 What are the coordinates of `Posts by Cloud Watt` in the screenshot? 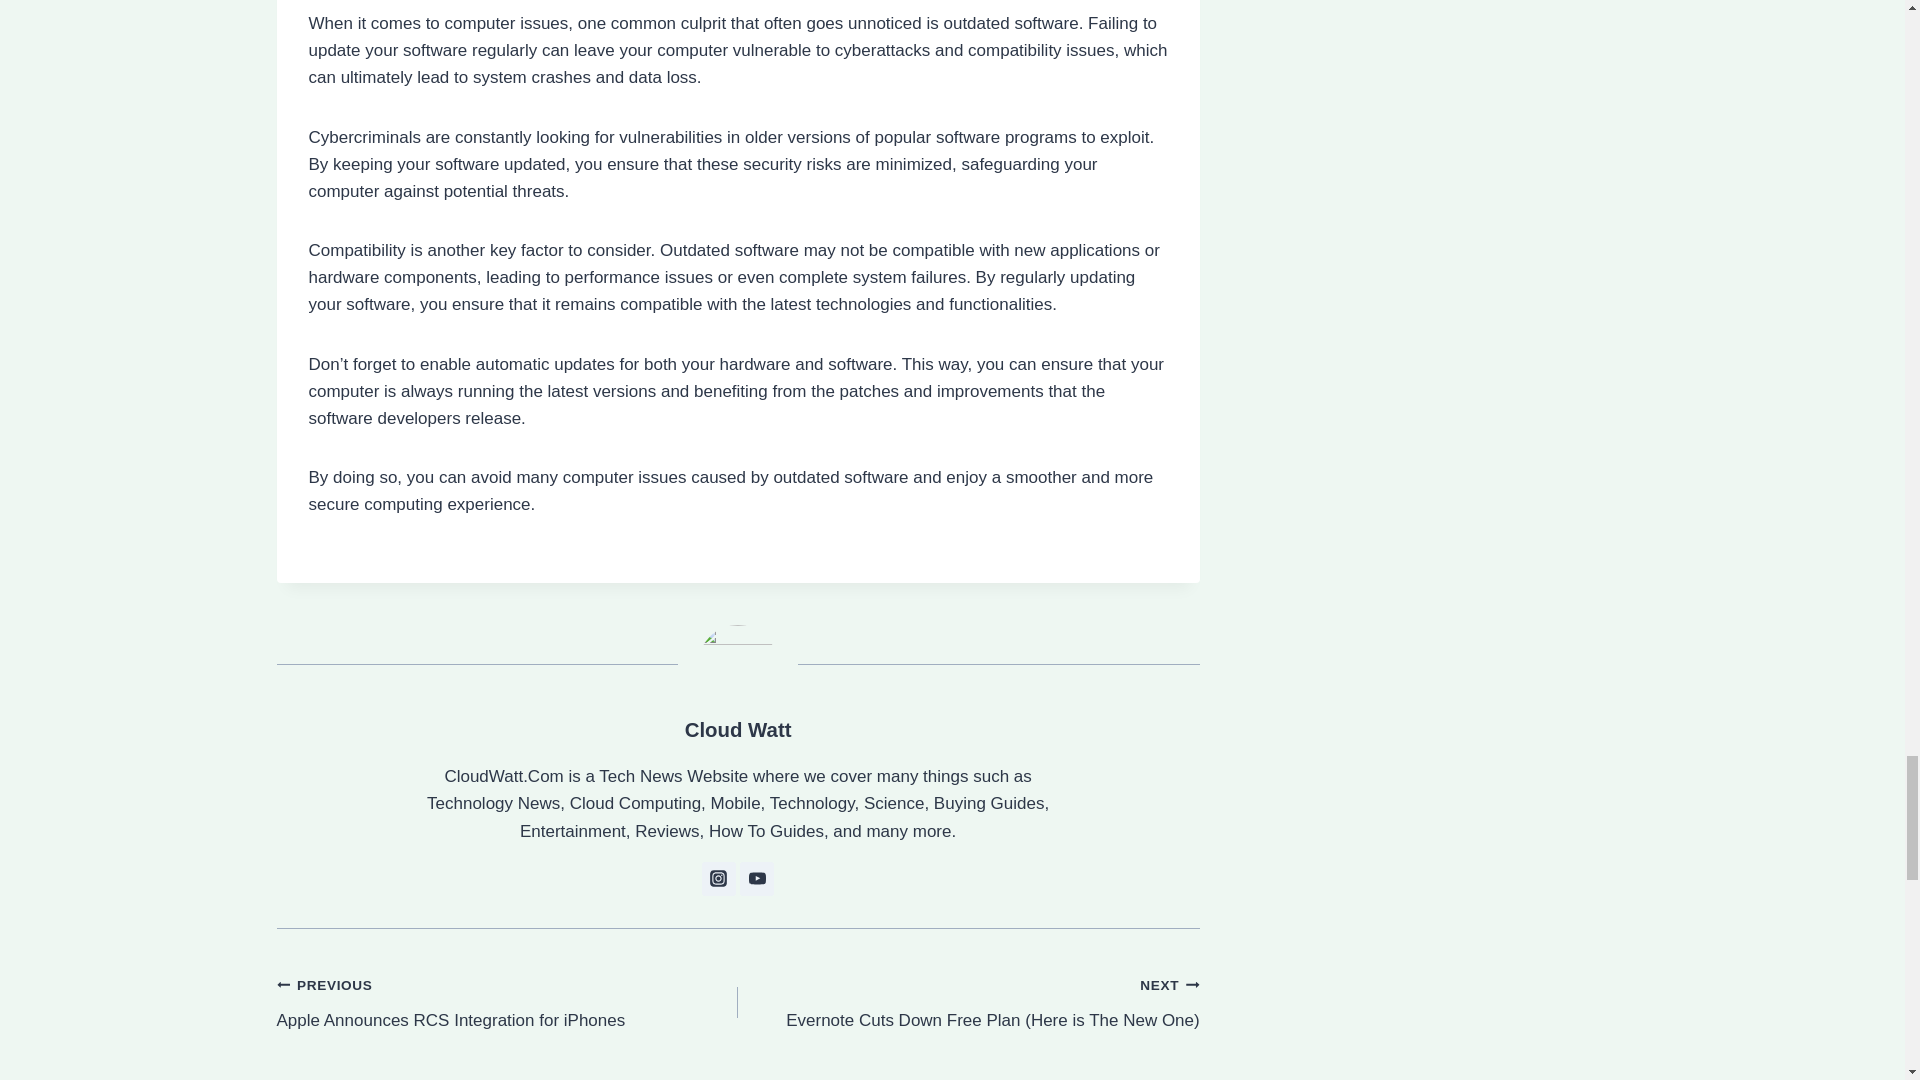 It's located at (738, 730).